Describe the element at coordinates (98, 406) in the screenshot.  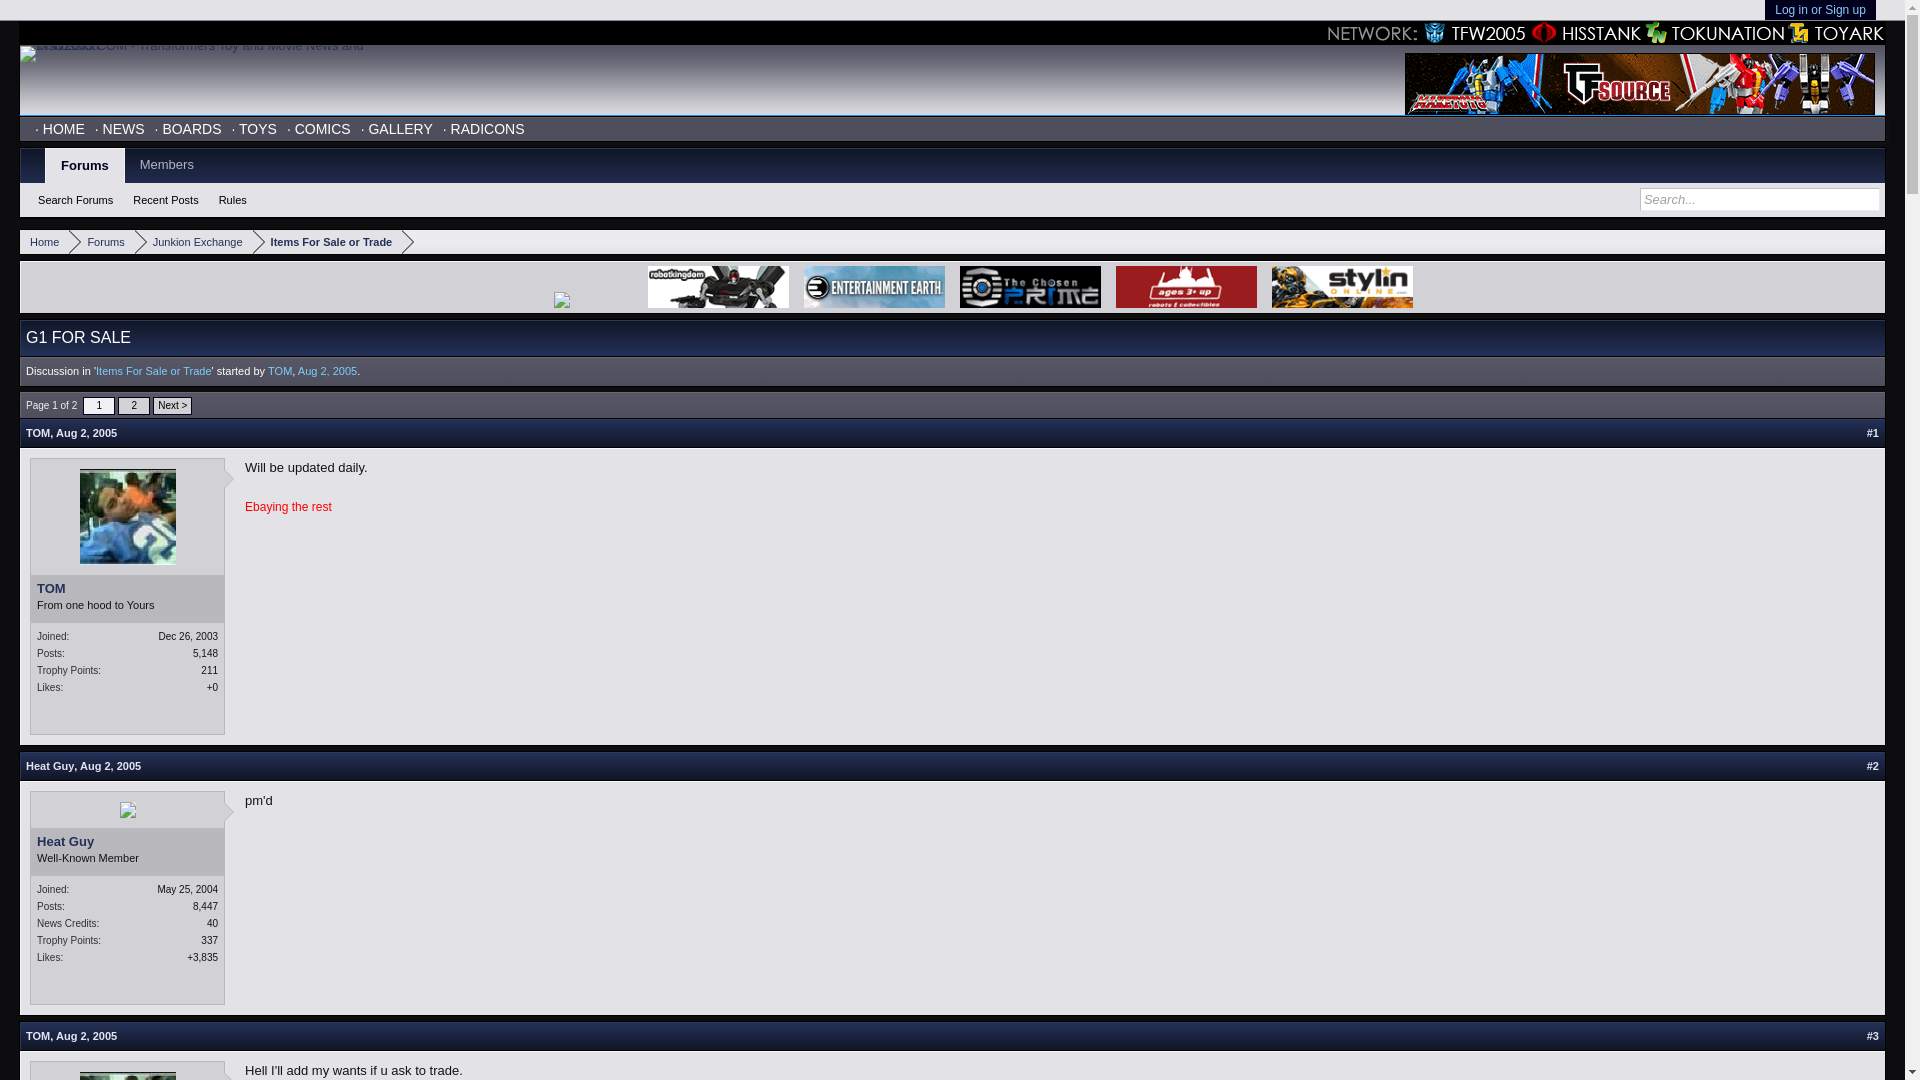
I see `1` at that location.